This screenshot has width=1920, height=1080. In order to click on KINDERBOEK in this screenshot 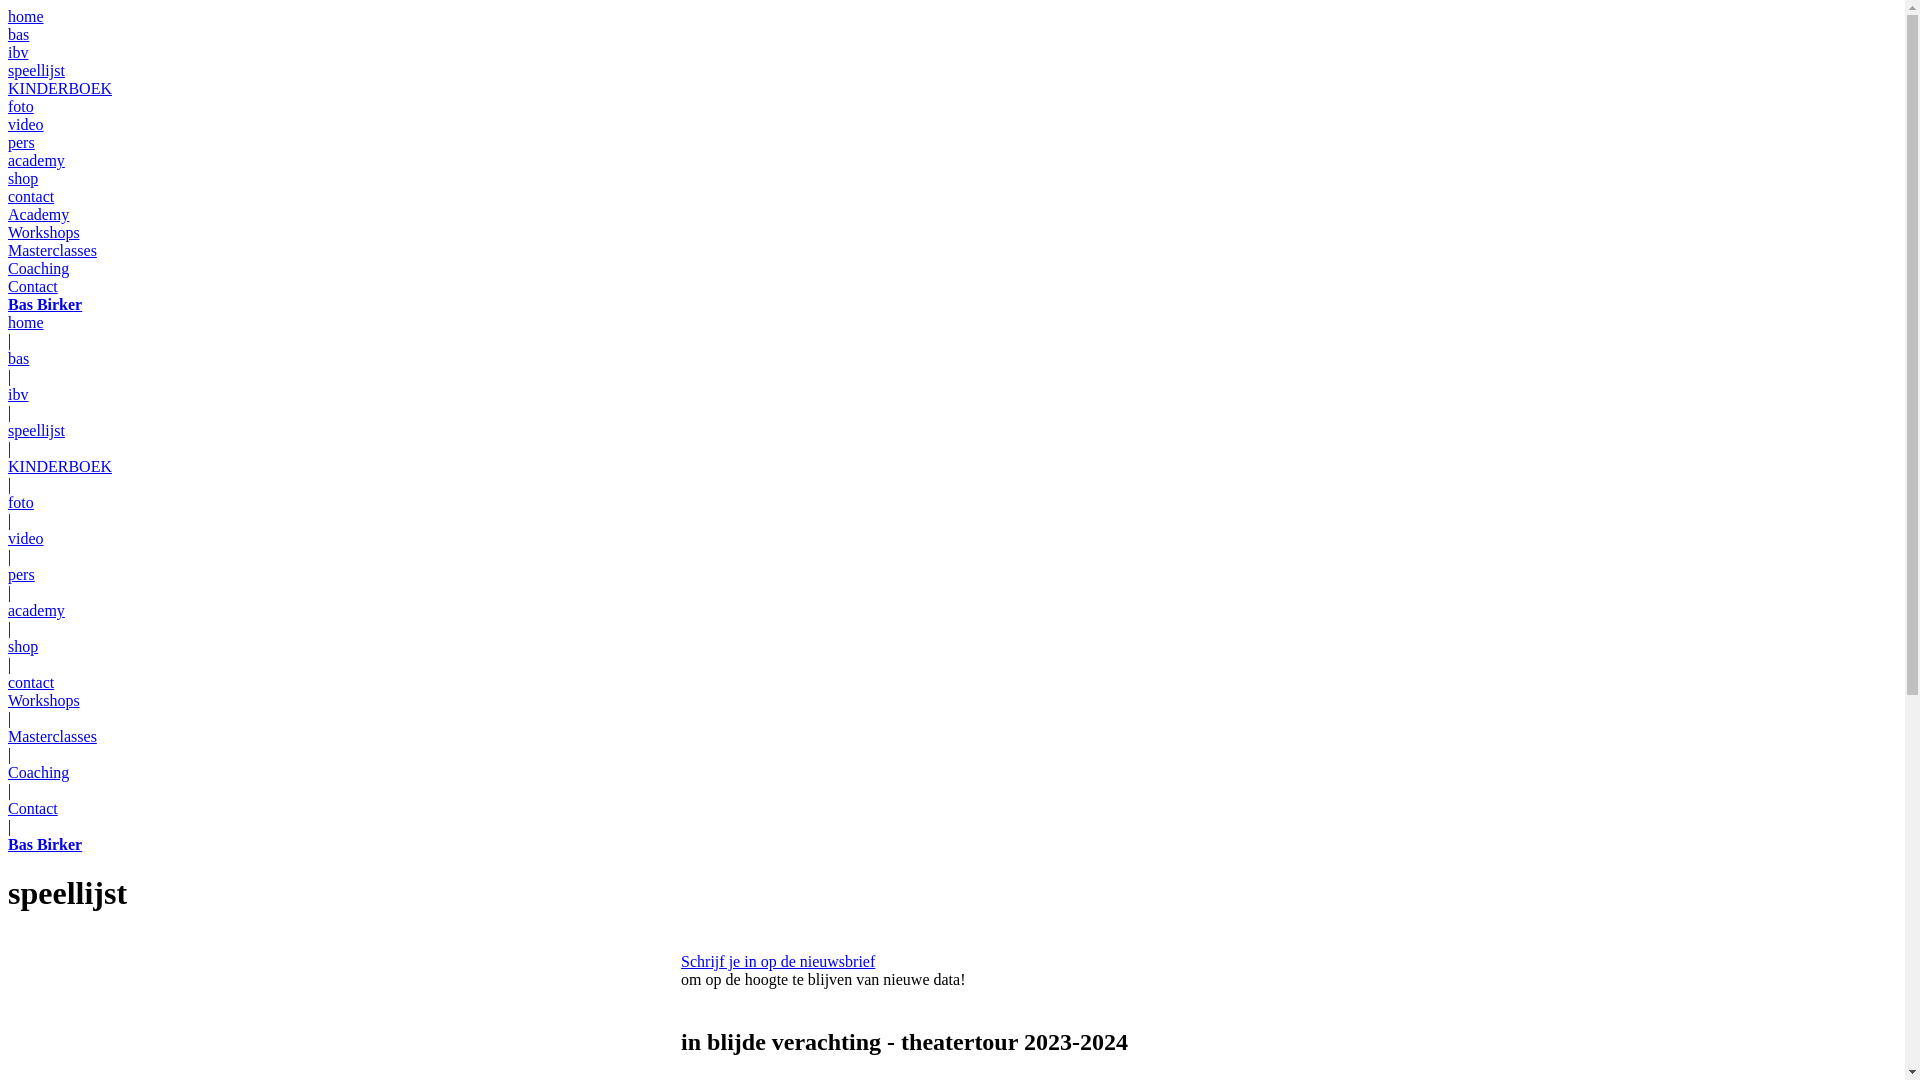, I will do `click(60, 466)`.